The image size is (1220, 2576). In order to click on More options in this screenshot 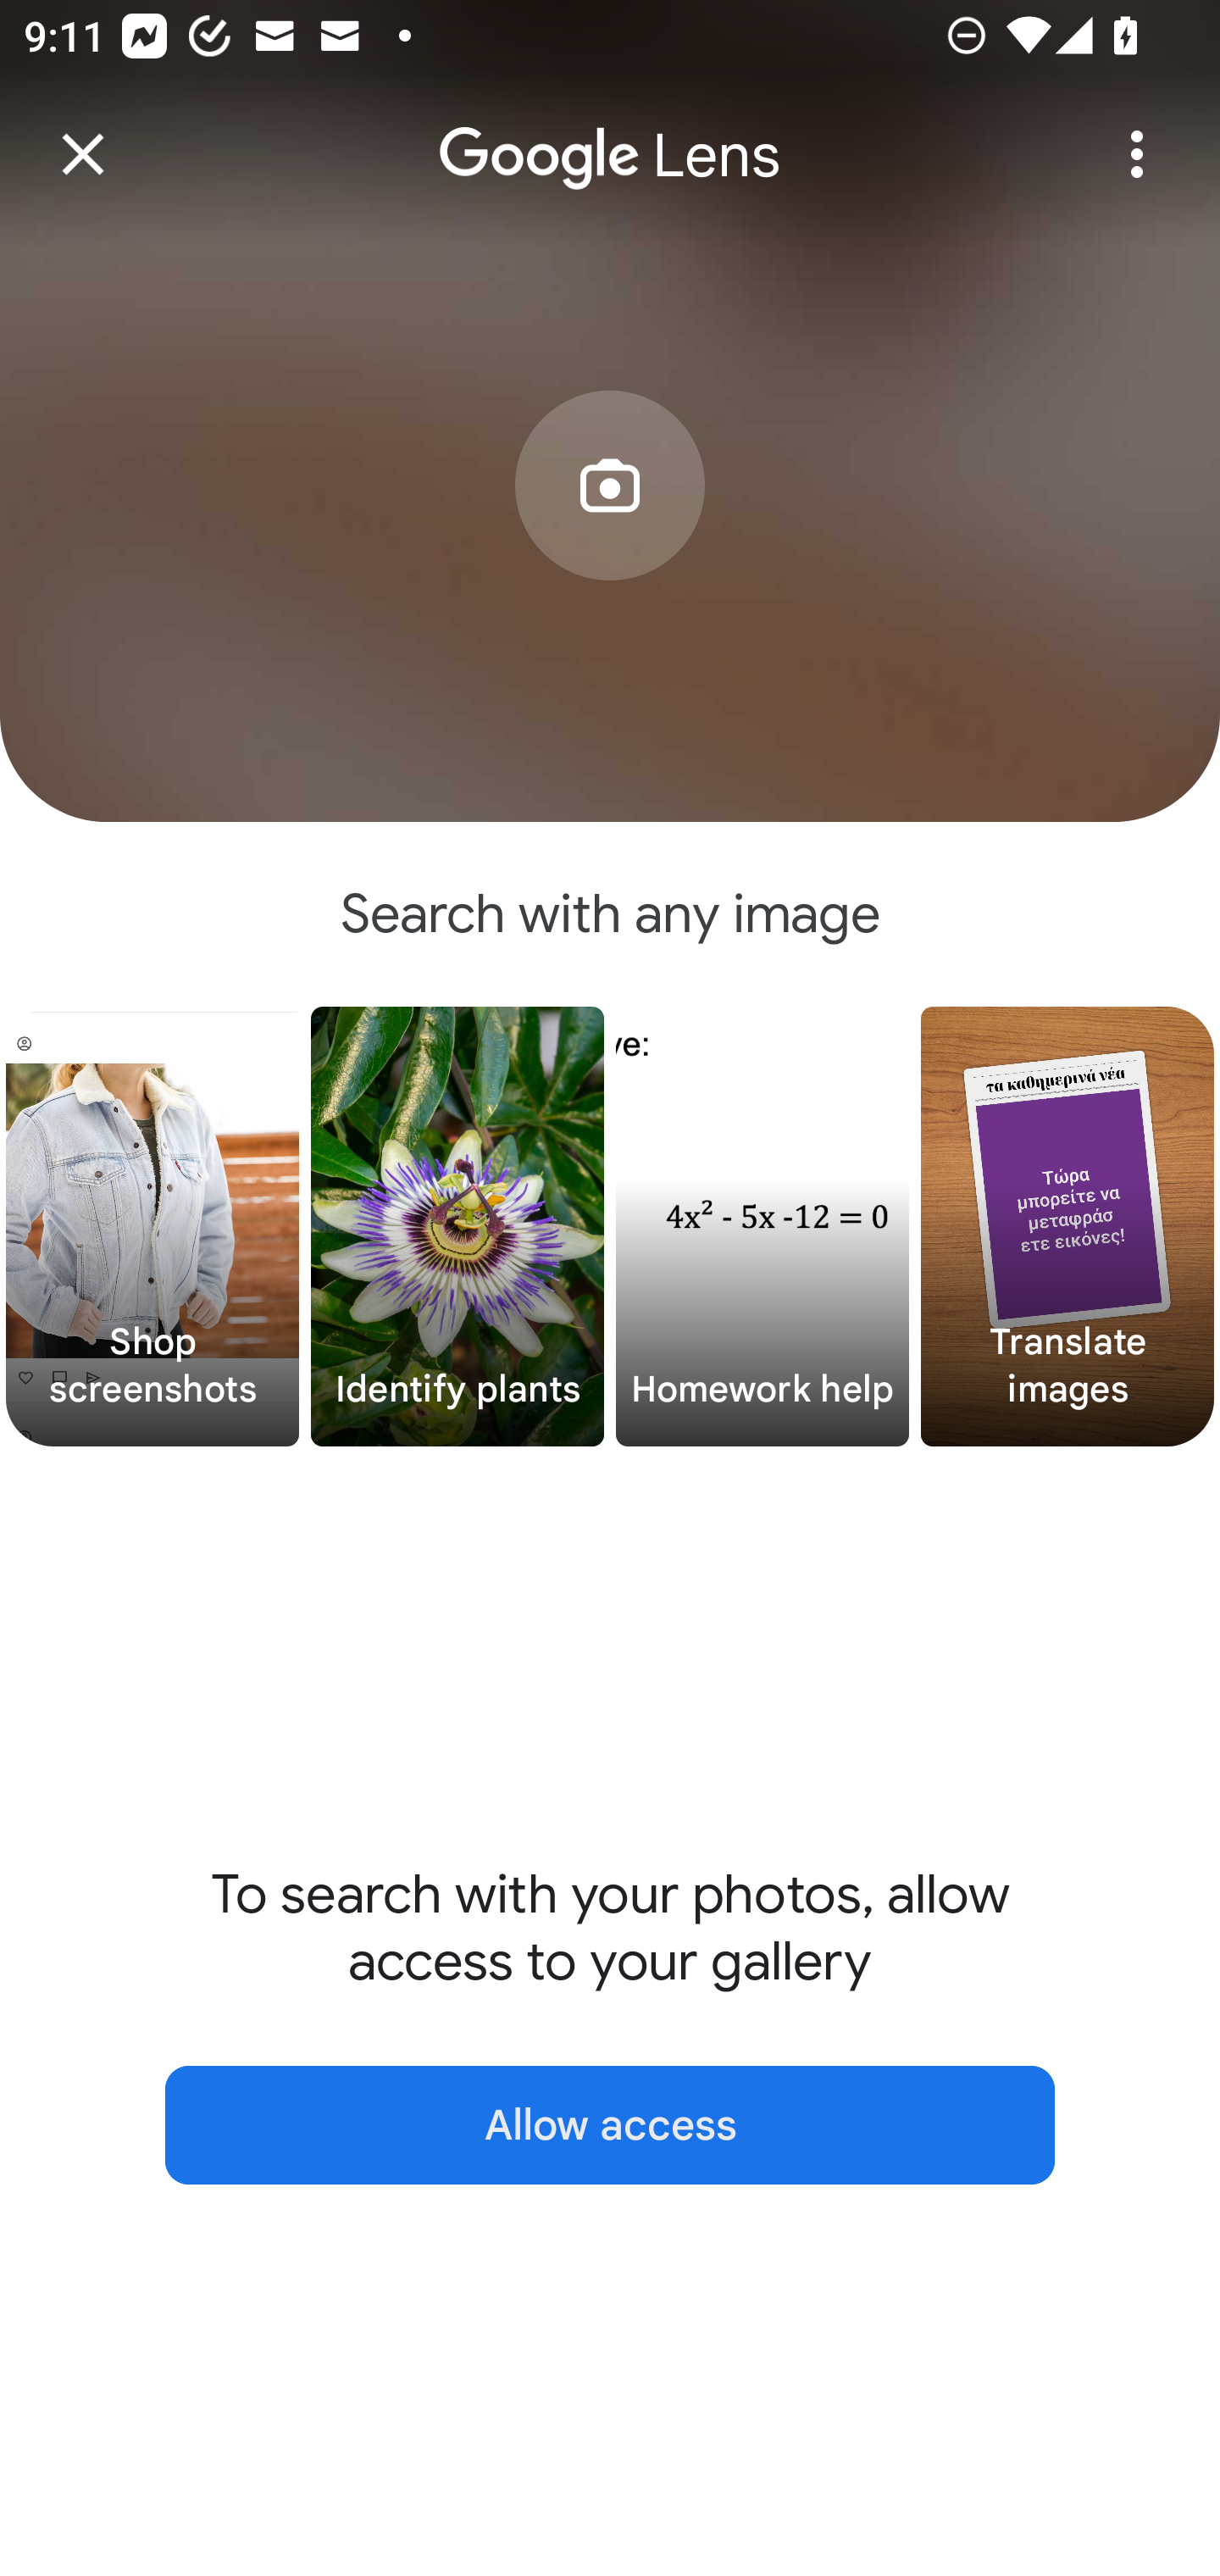, I will do `click(1137, 154)`.